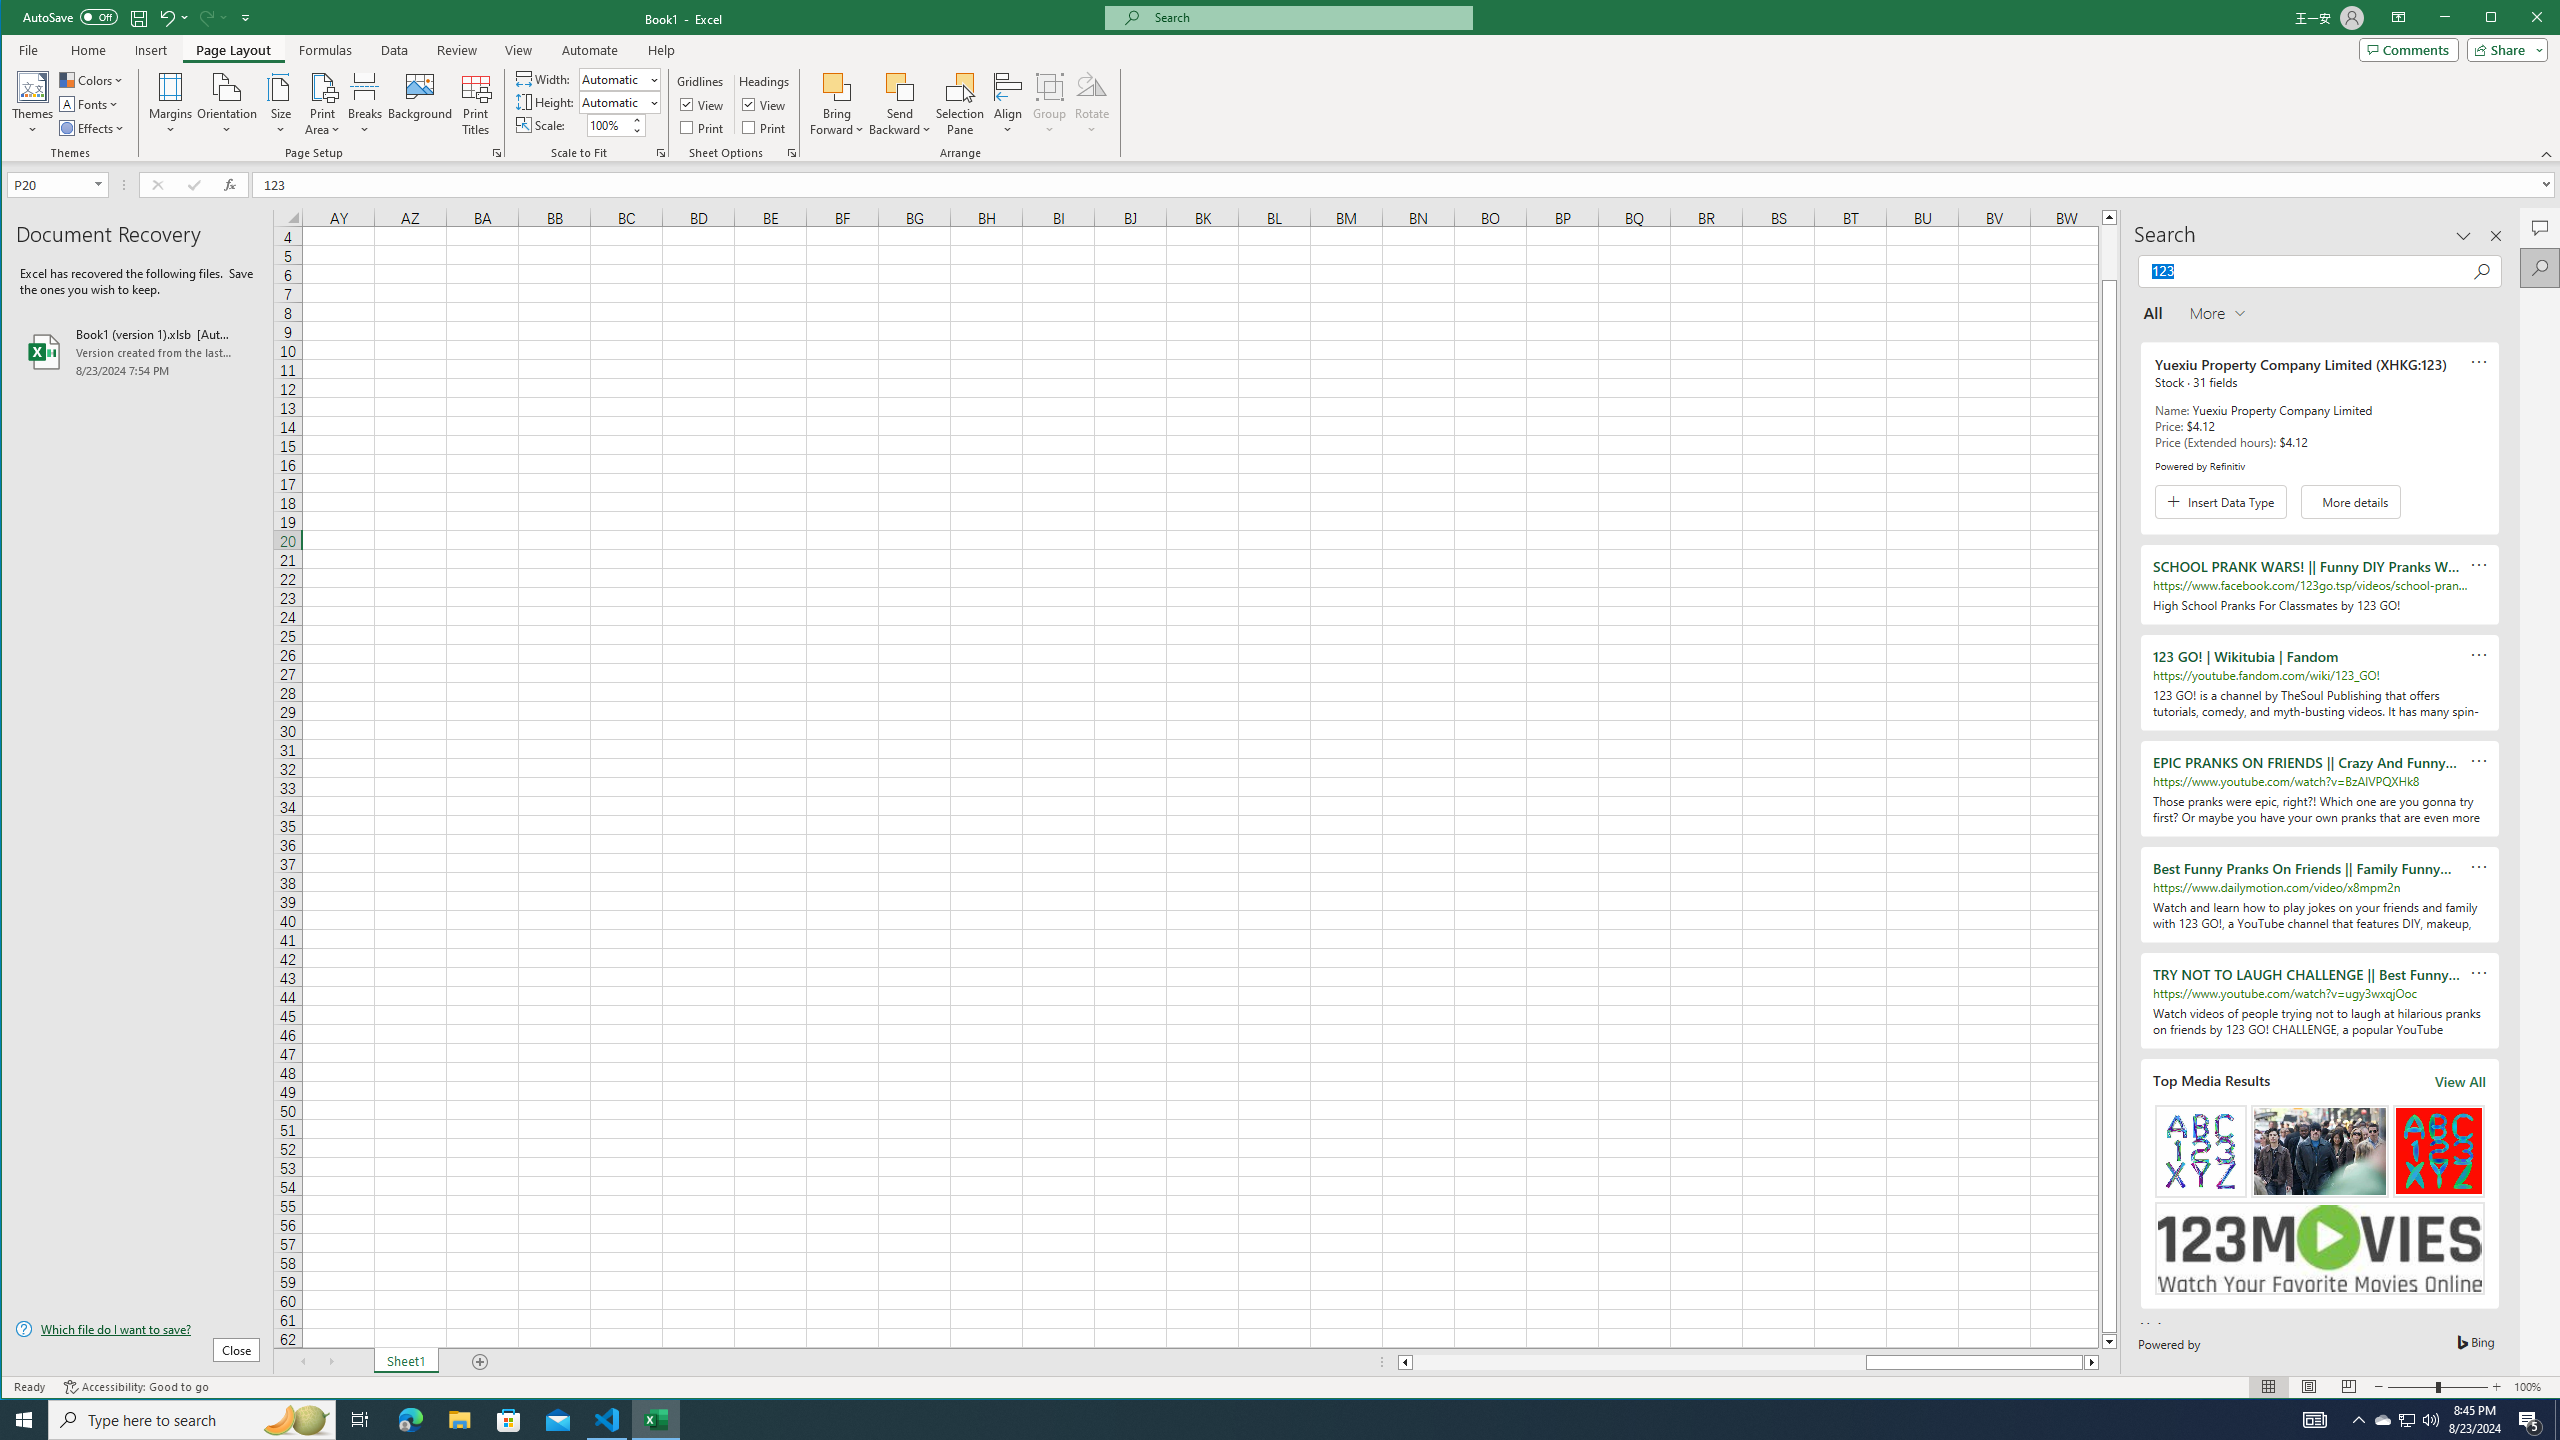  Describe the element at coordinates (2430, 1420) in the screenshot. I see `Q2790: 100%` at that location.